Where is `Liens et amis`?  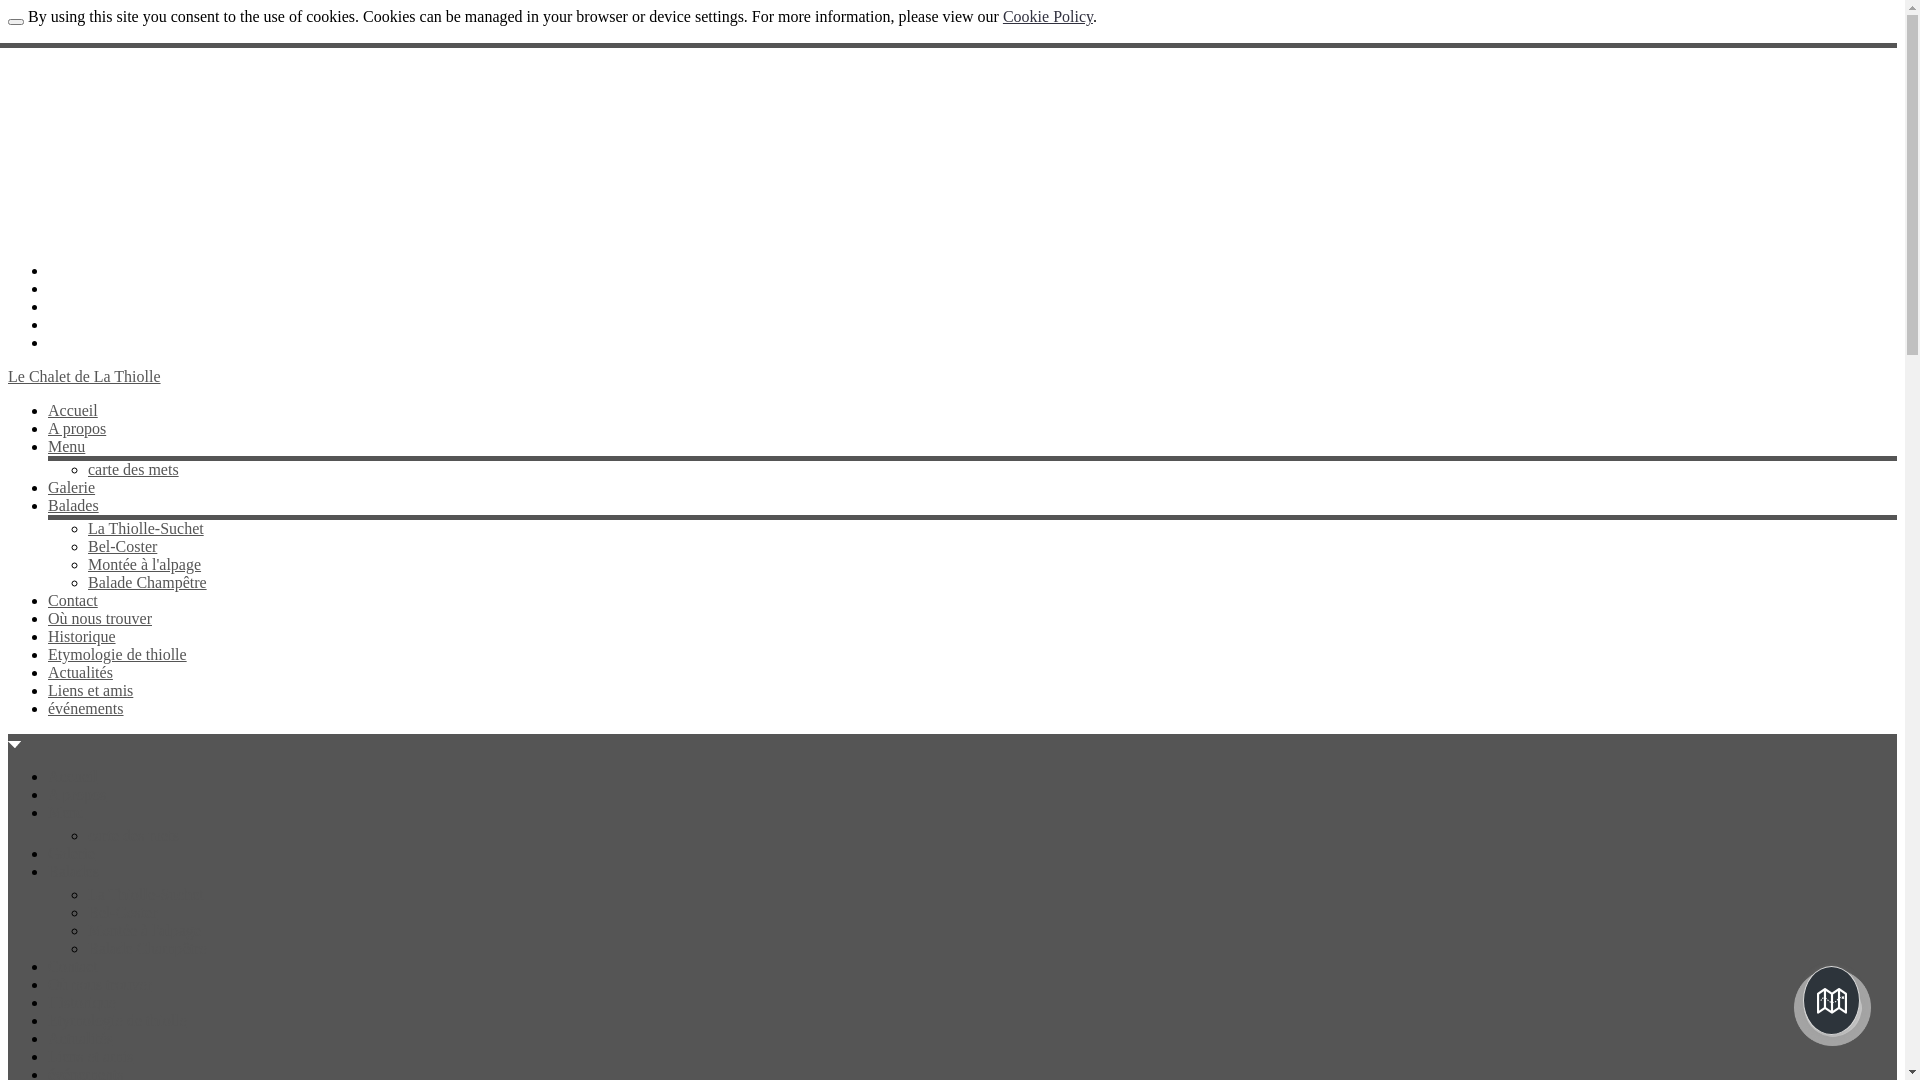 Liens et amis is located at coordinates (90, 1056).